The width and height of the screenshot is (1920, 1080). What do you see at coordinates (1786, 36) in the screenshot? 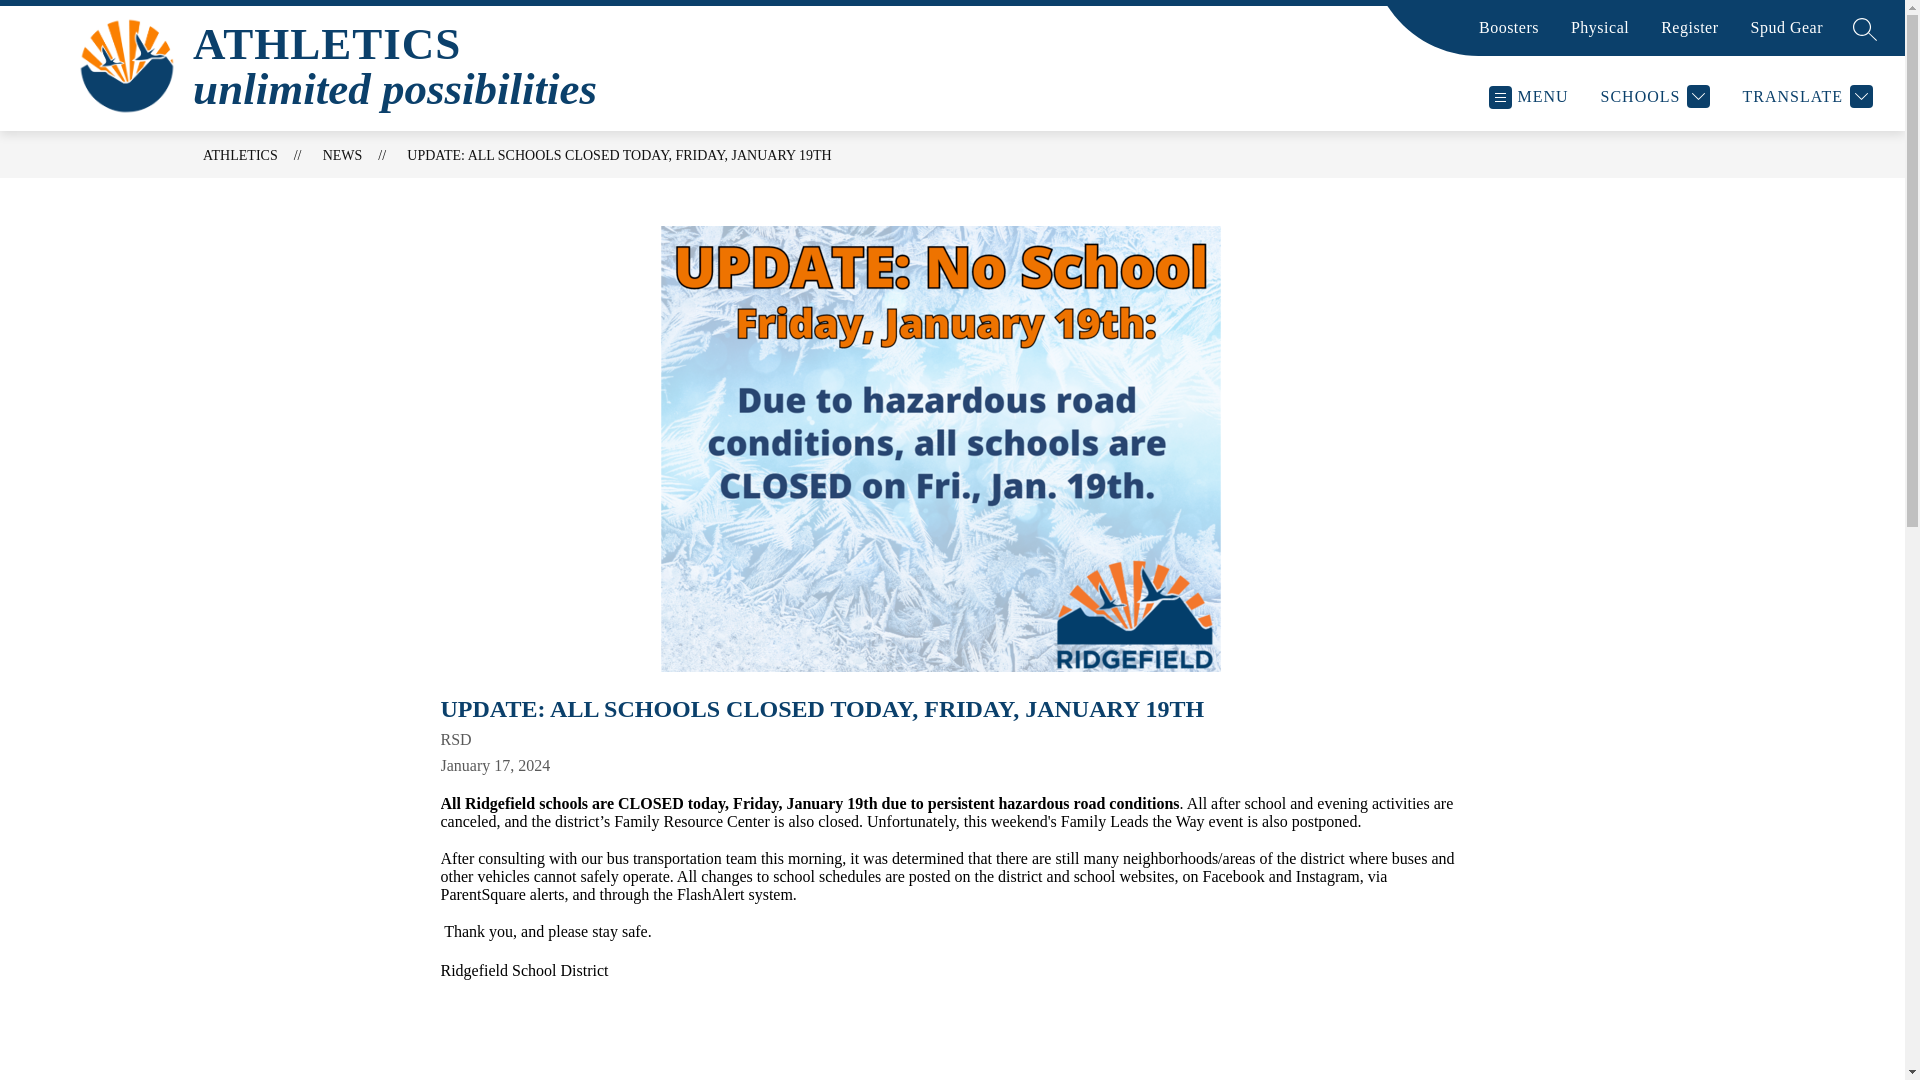
I see `Spud Gear` at bounding box center [1786, 36].